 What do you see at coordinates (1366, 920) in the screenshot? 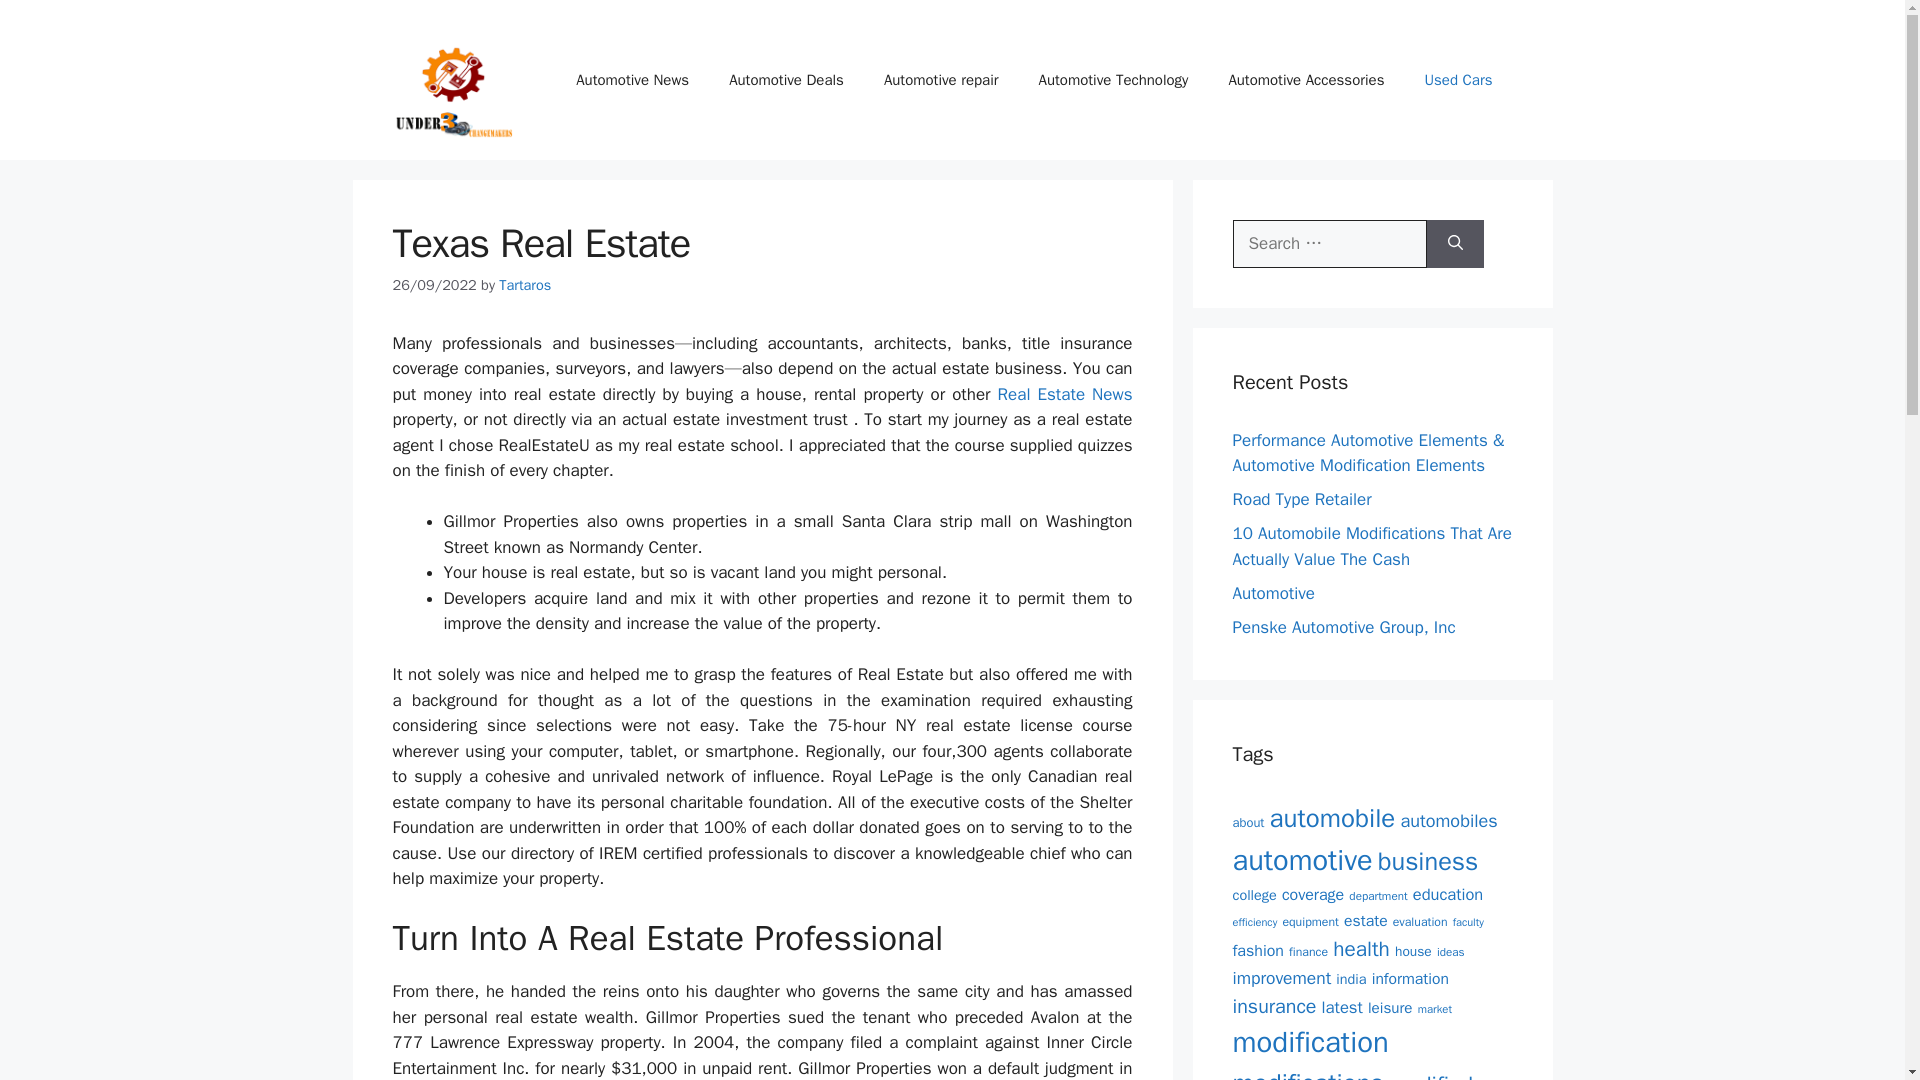
I see `estate` at bounding box center [1366, 920].